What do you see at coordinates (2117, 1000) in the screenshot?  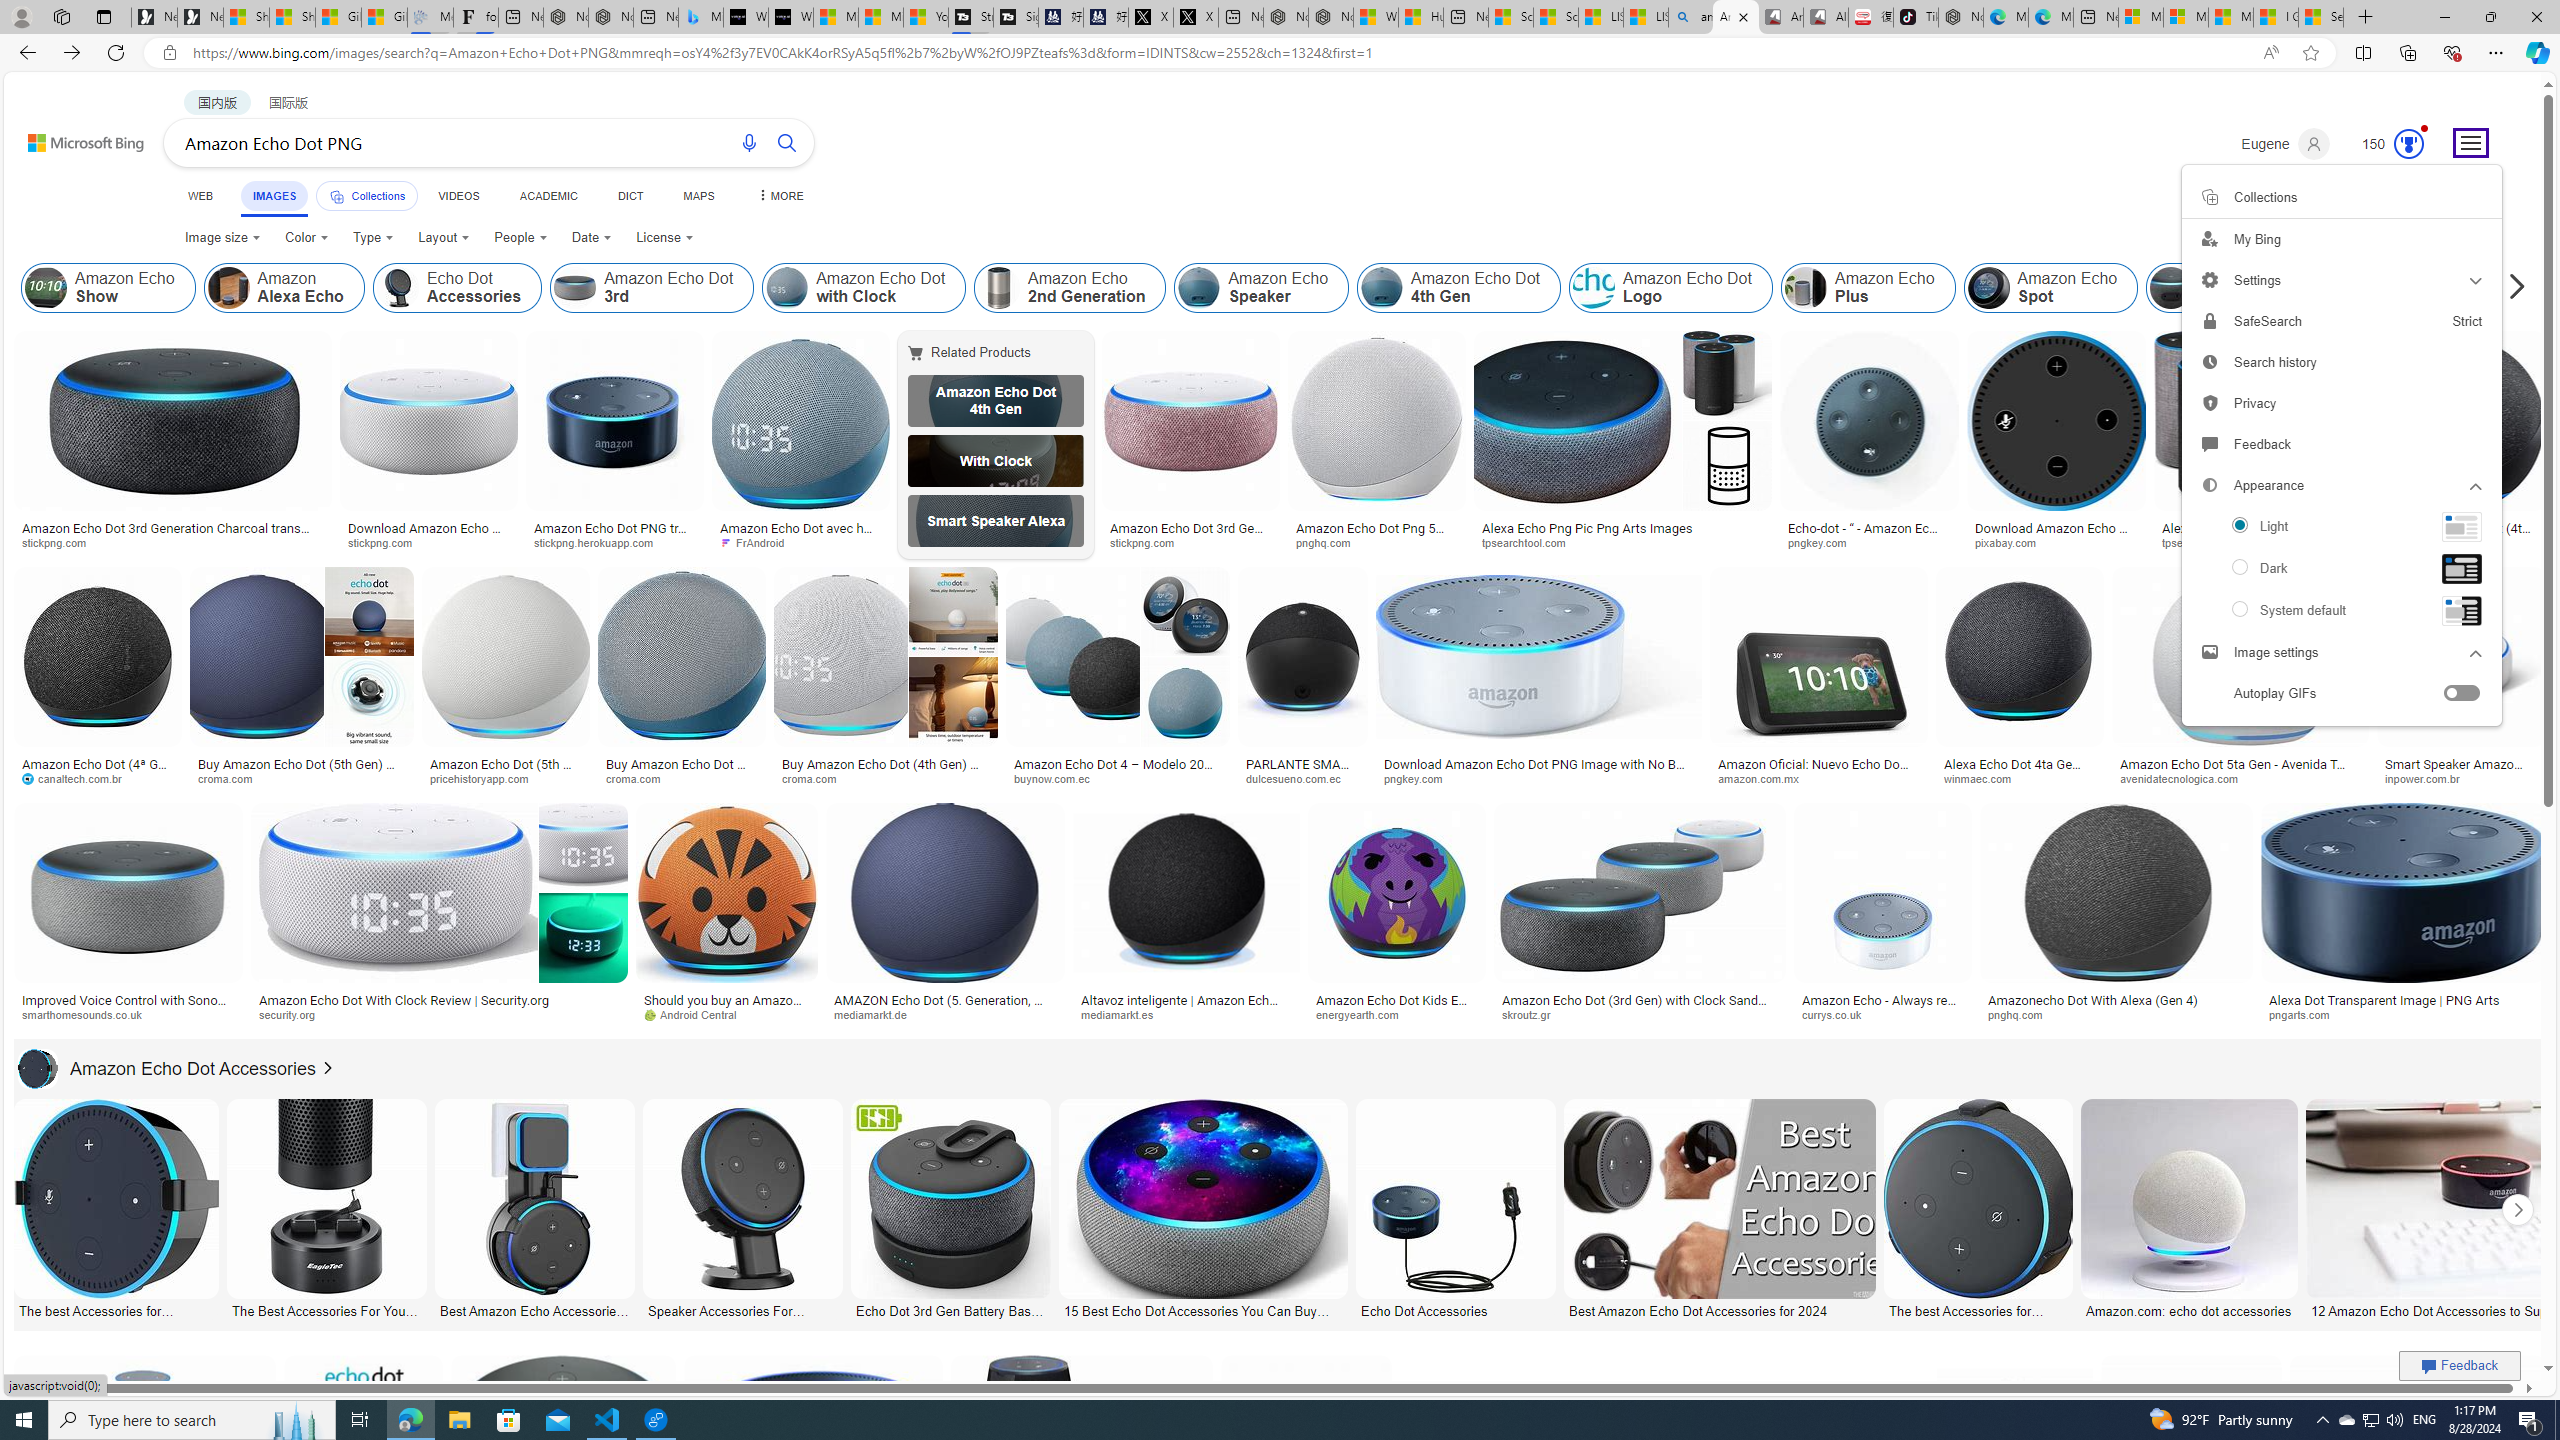 I see `Amazonecho Dot With Alexa (Gen 4)` at bounding box center [2117, 1000].